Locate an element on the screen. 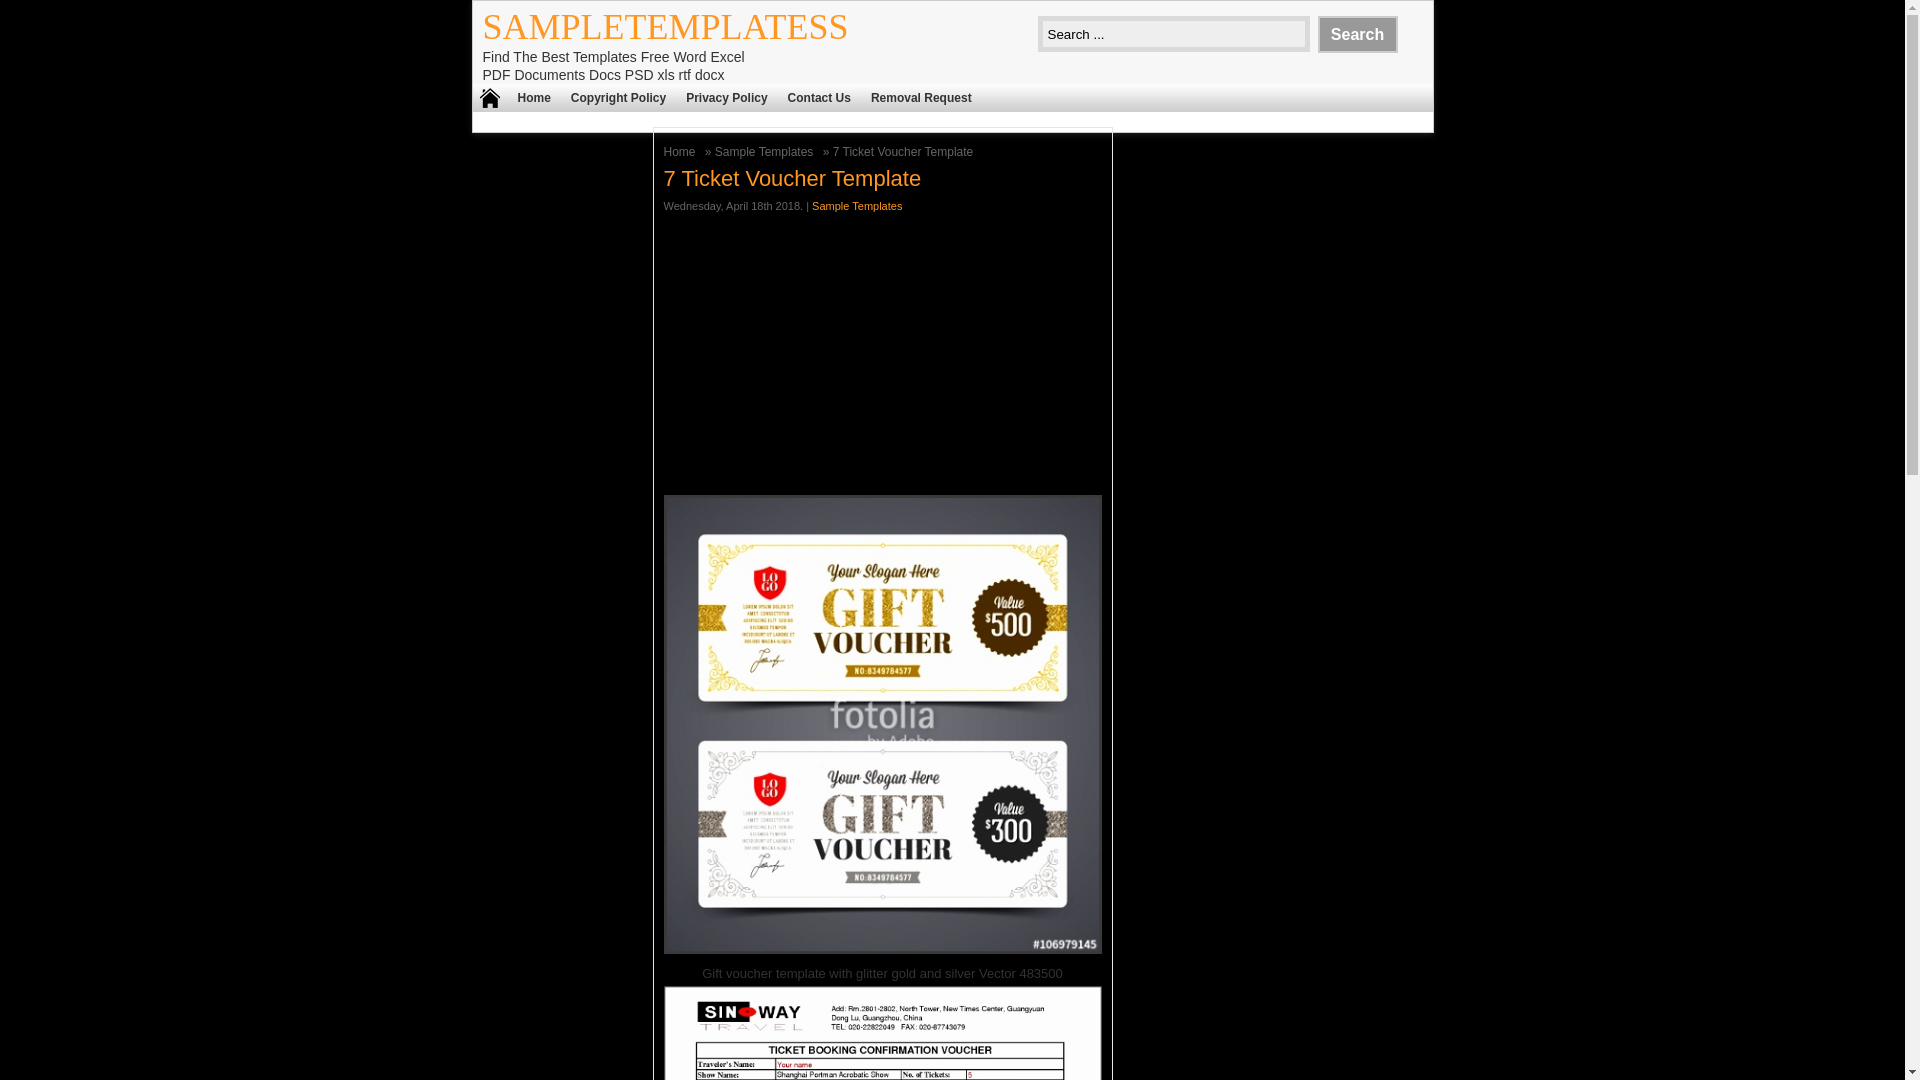 This screenshot has height=1080, width=1920. SampleTemplatess is located at coordinates (664, 26).